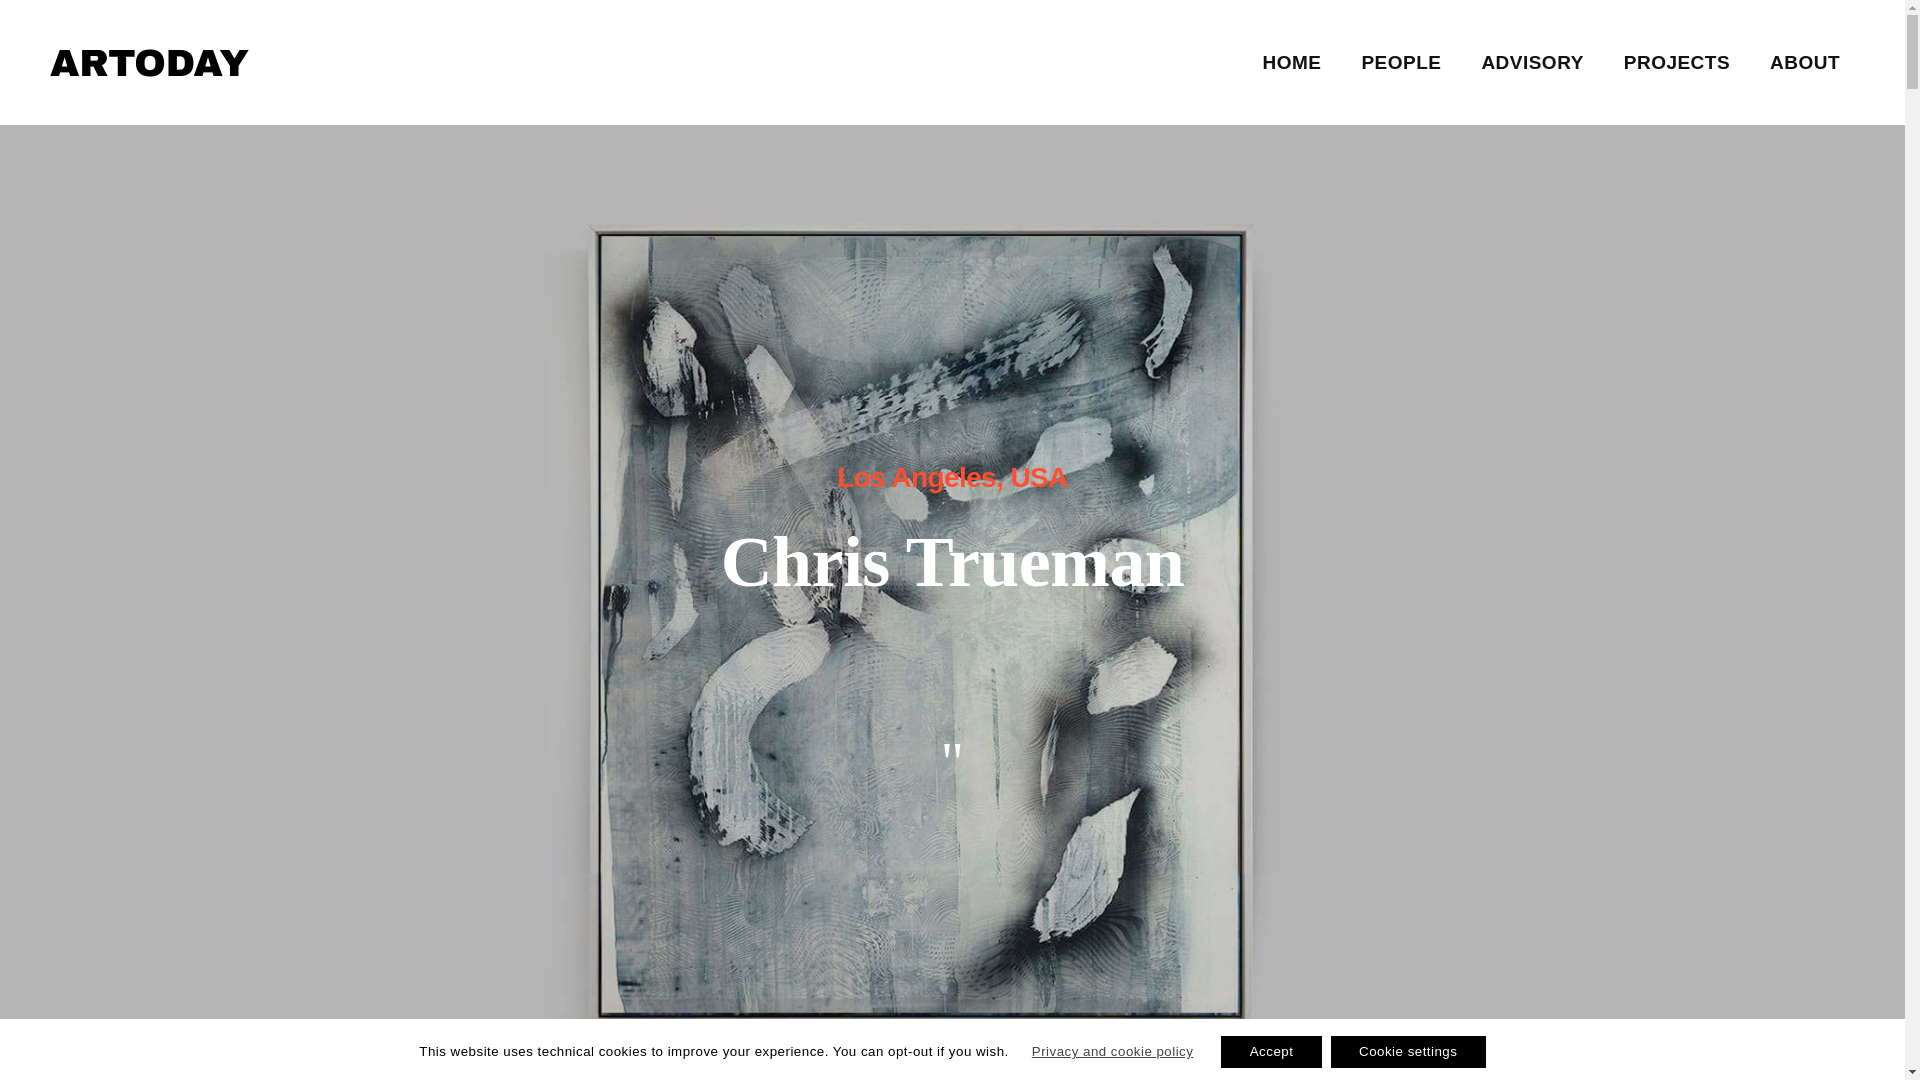 This screenshot has height=1080, width=1920. What do you see at coordinates (1532, 62) in the screenshot?
I see `ADVISORY` at bounding box center [1532, 62].